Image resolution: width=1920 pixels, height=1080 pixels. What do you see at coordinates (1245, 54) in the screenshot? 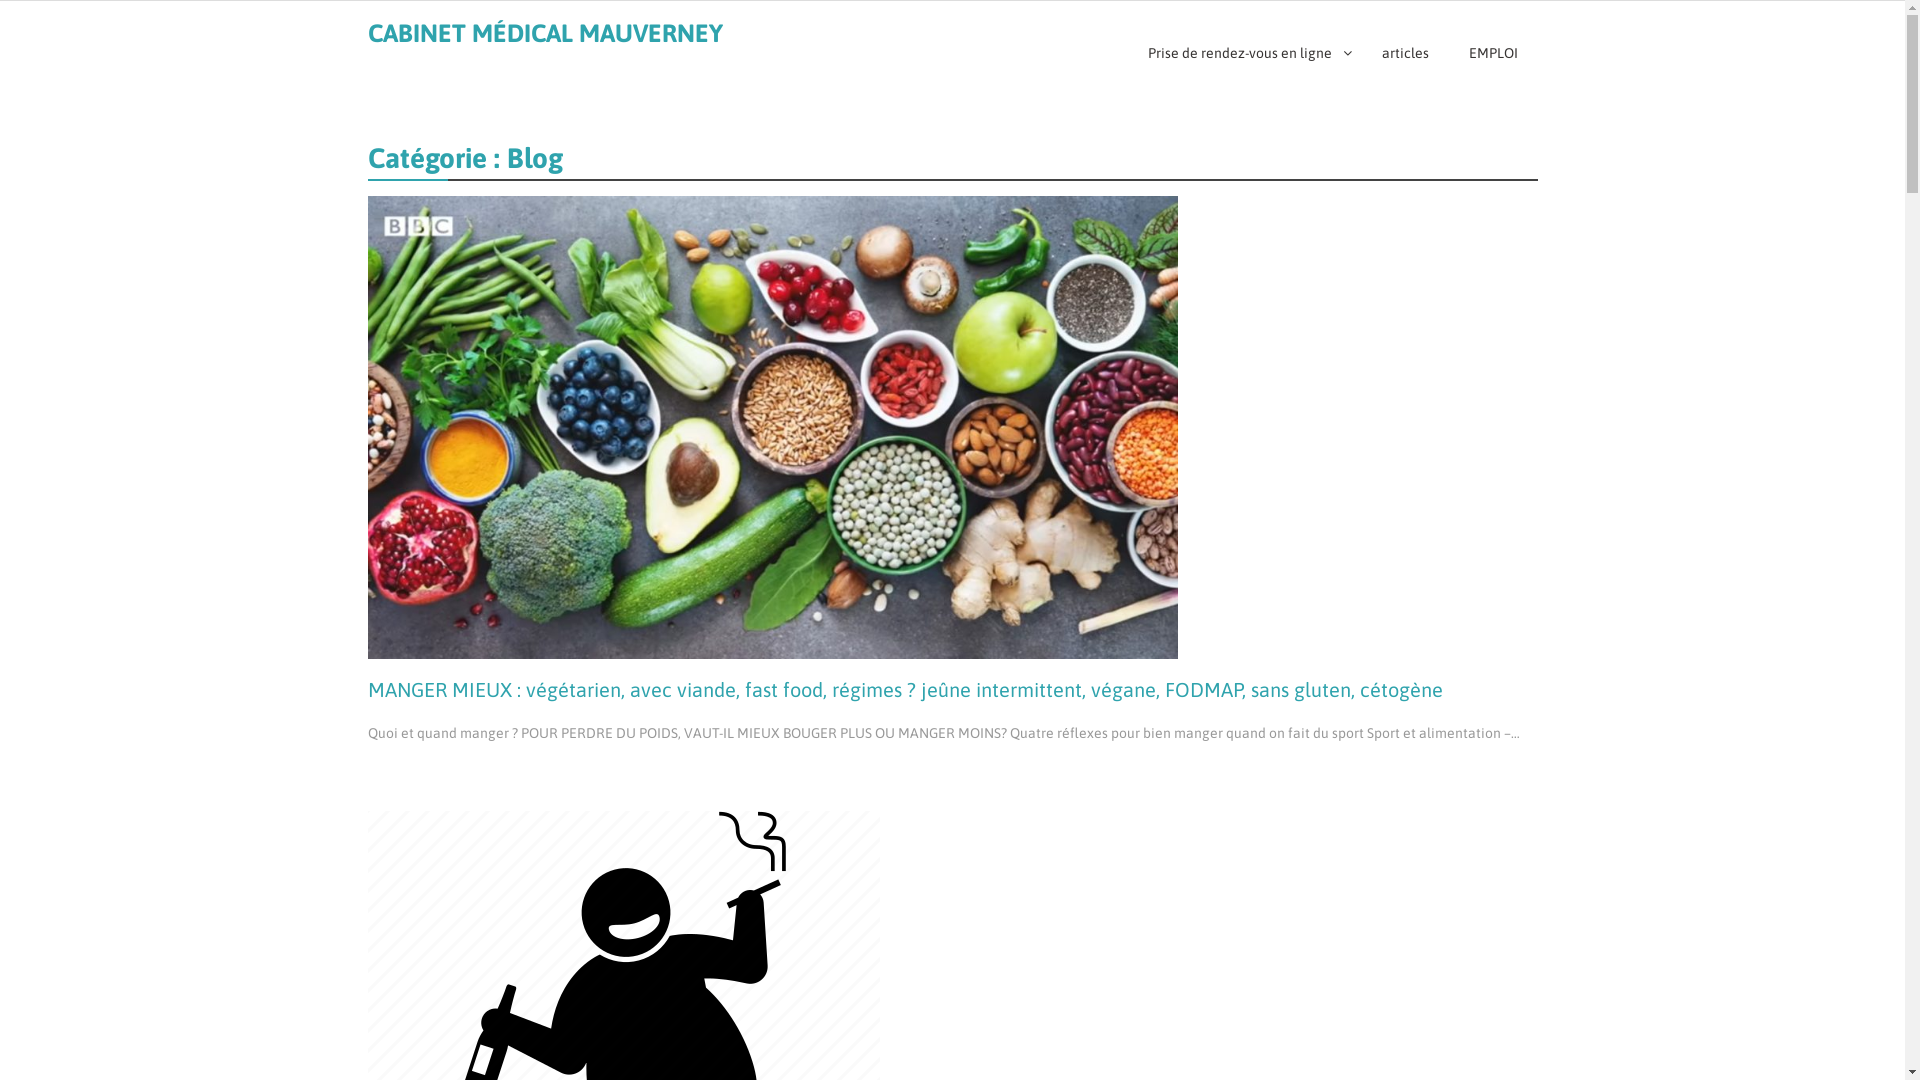
I see `Prise de rendez-vous en ligne` at bounding box center [1245, 54].